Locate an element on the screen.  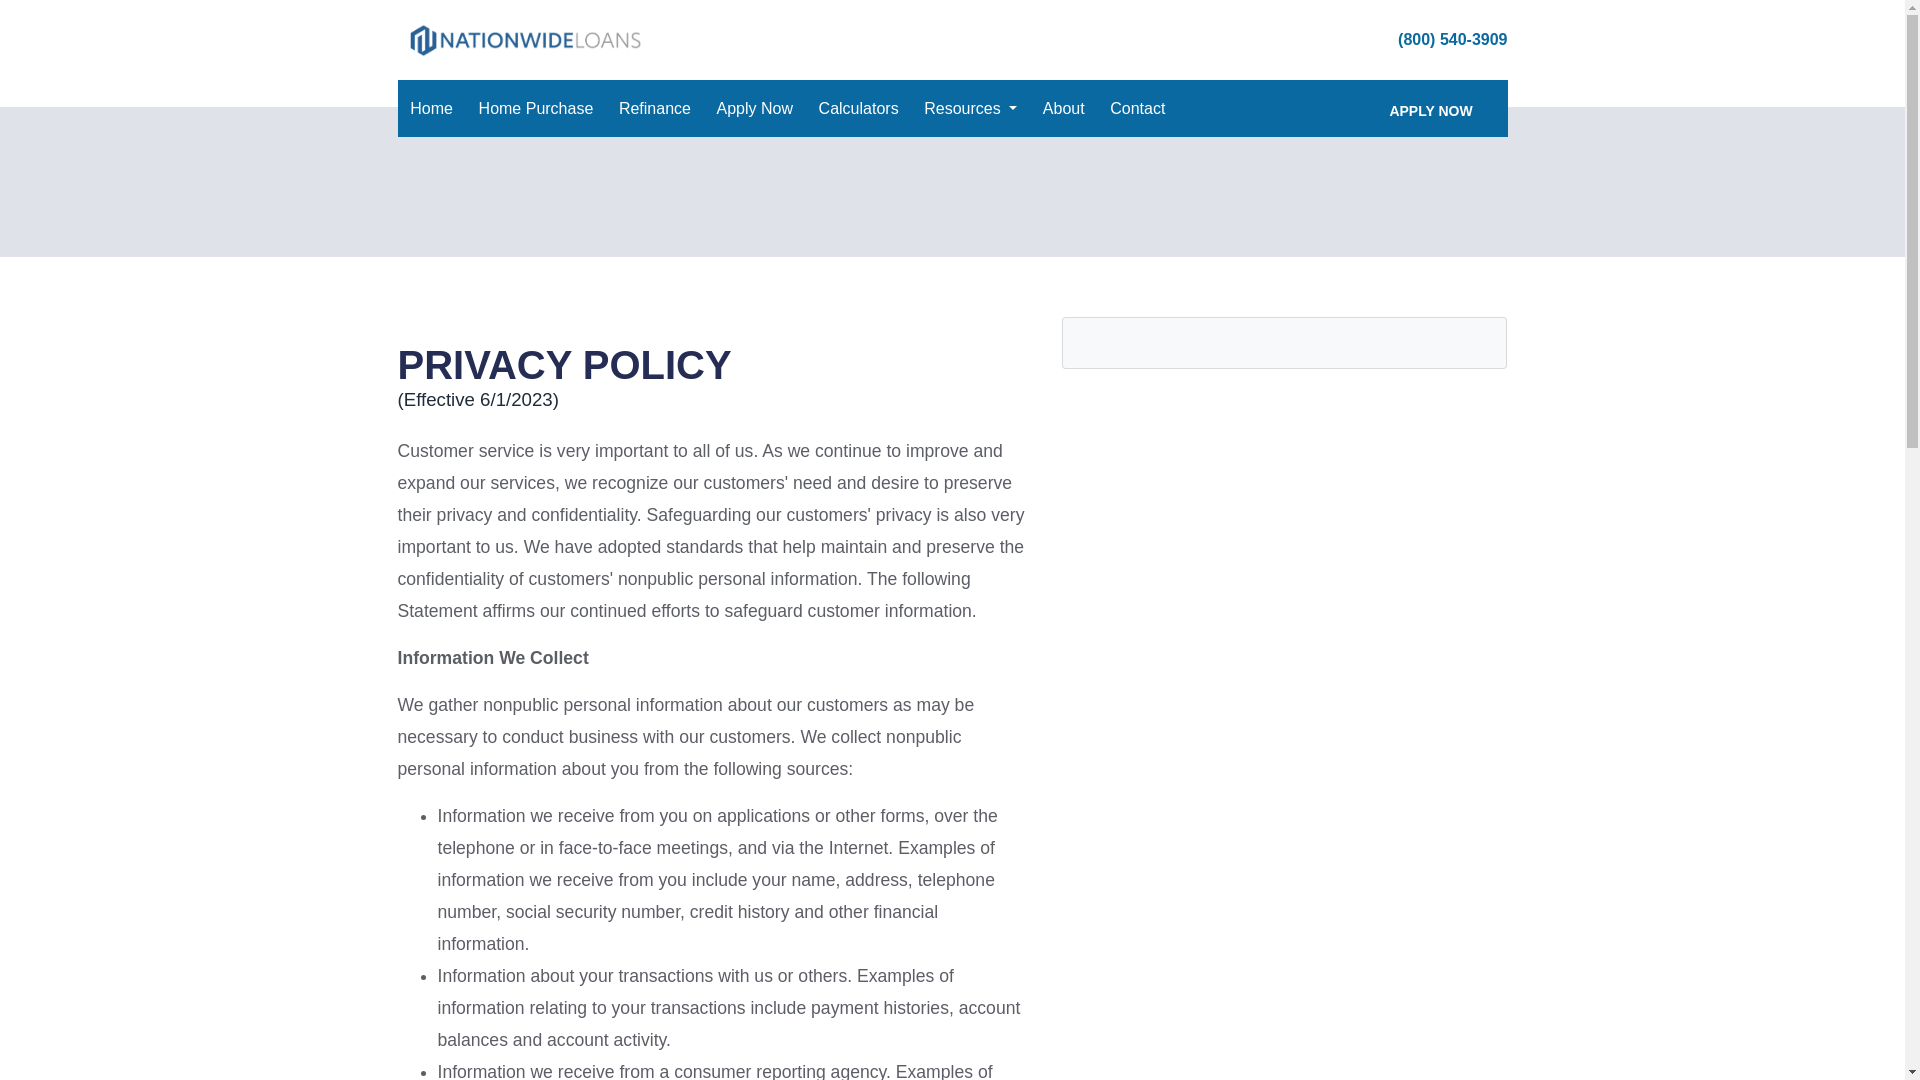
APPLY NOW is located at coordinates (1430, 108).